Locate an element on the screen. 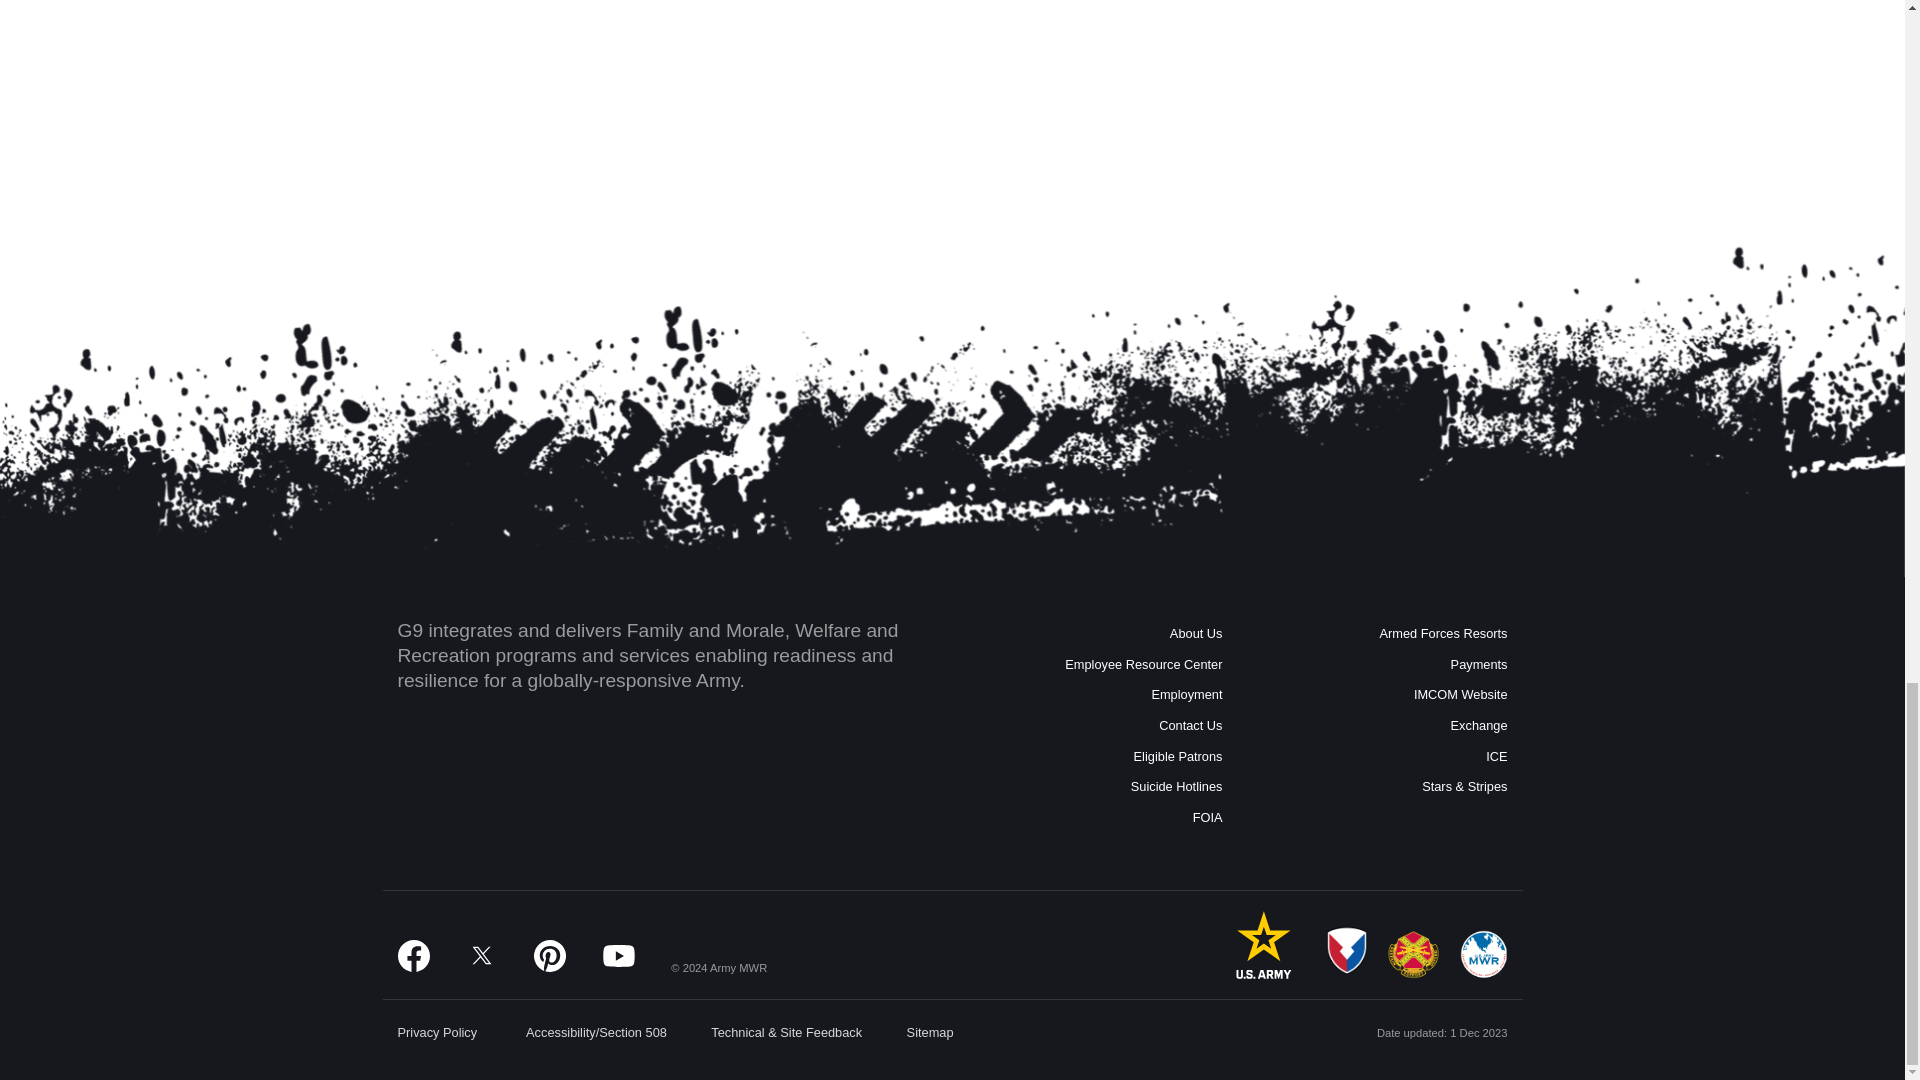 This screenshot has height=1080, width=1920. Employment is located at coordinates (1095, 695).